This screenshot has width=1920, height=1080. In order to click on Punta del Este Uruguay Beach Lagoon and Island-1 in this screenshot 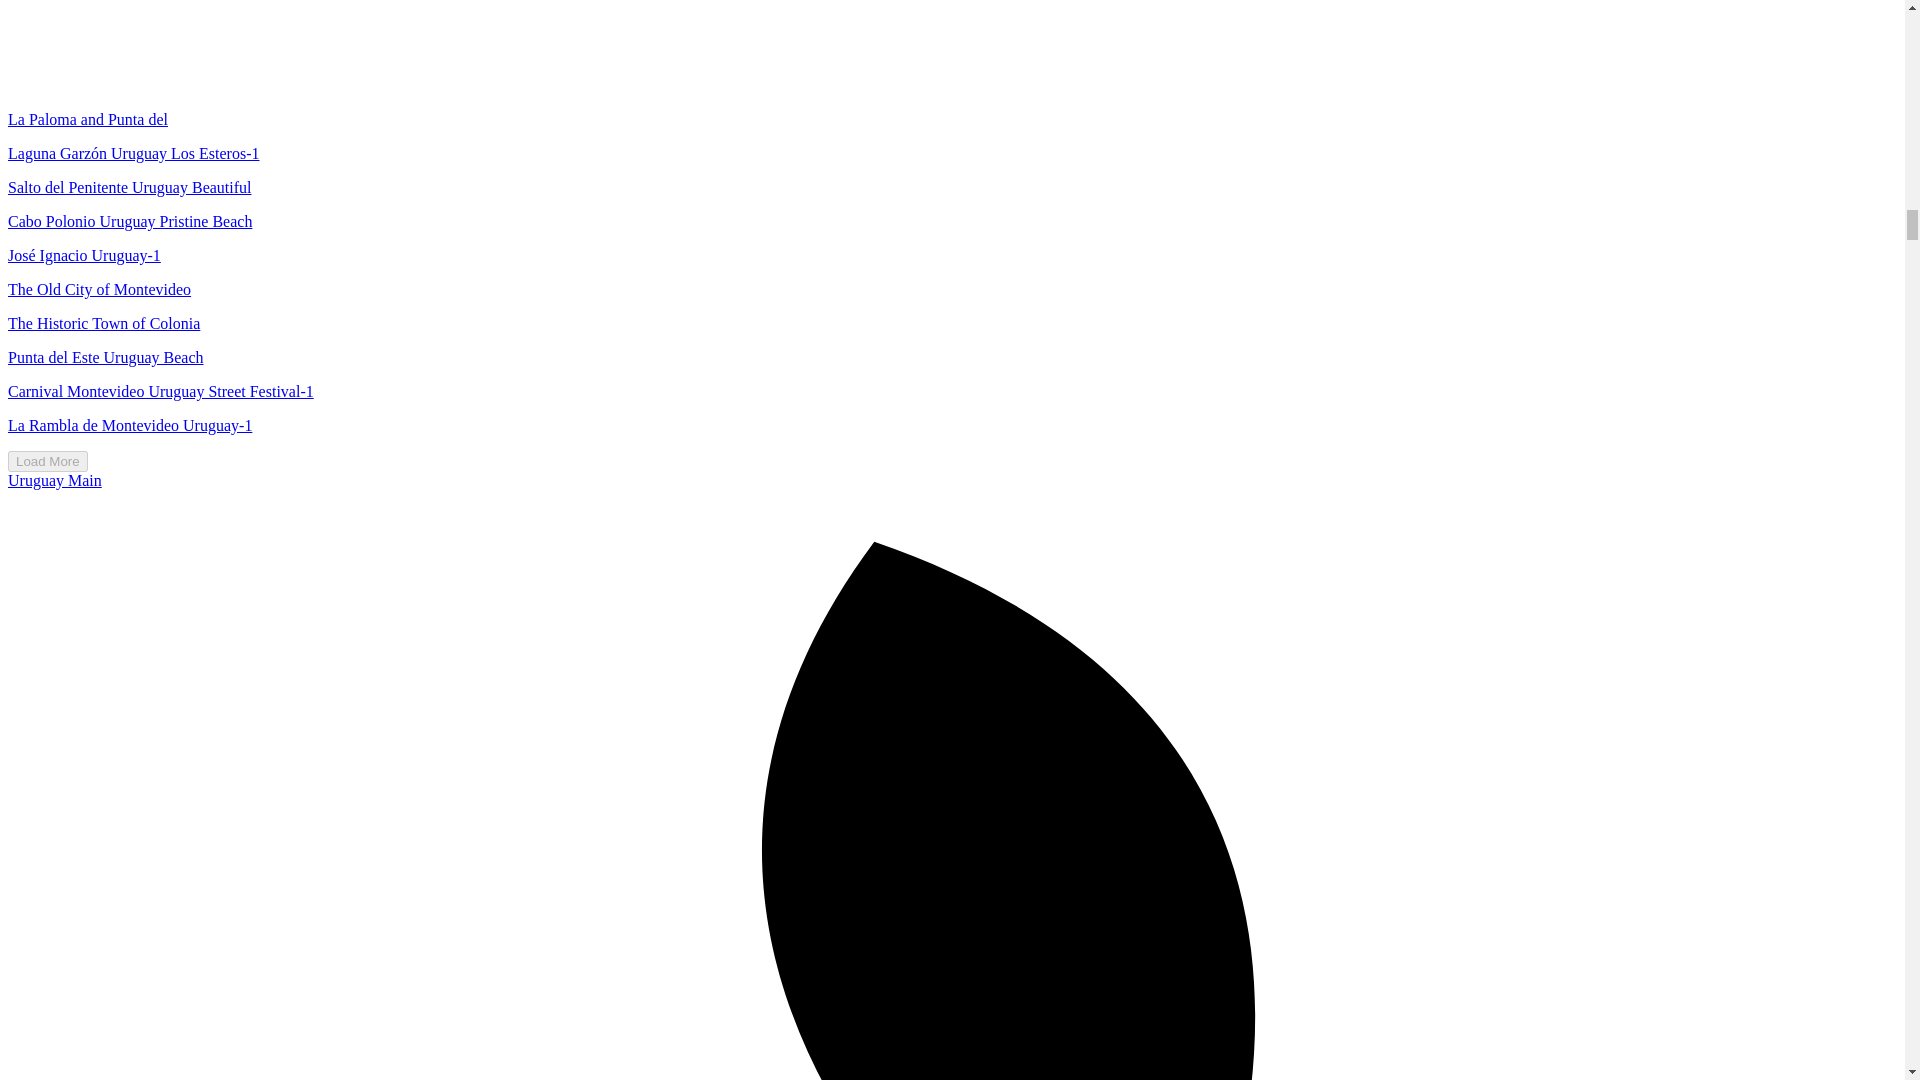, I will do `click(105, 357)`.